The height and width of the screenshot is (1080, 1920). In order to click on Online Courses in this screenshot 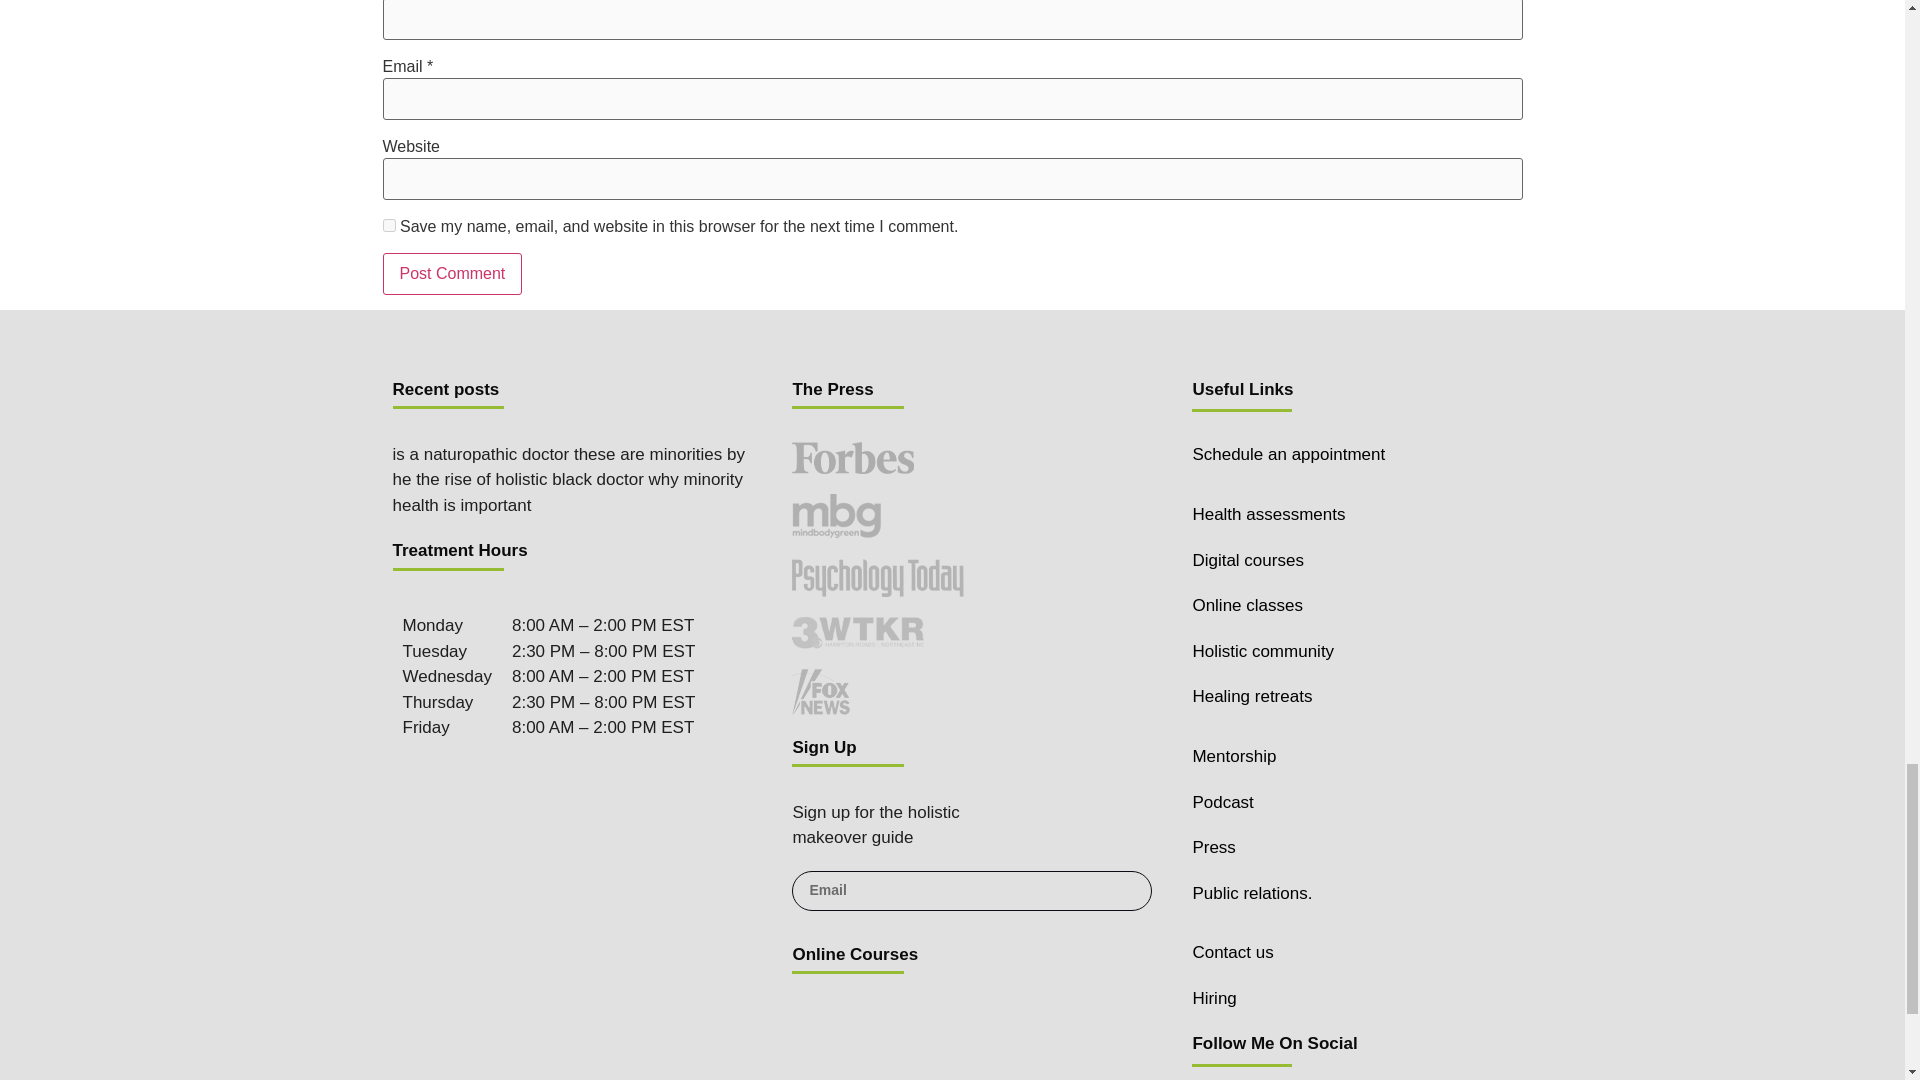, I will do `click(854, 954)`.